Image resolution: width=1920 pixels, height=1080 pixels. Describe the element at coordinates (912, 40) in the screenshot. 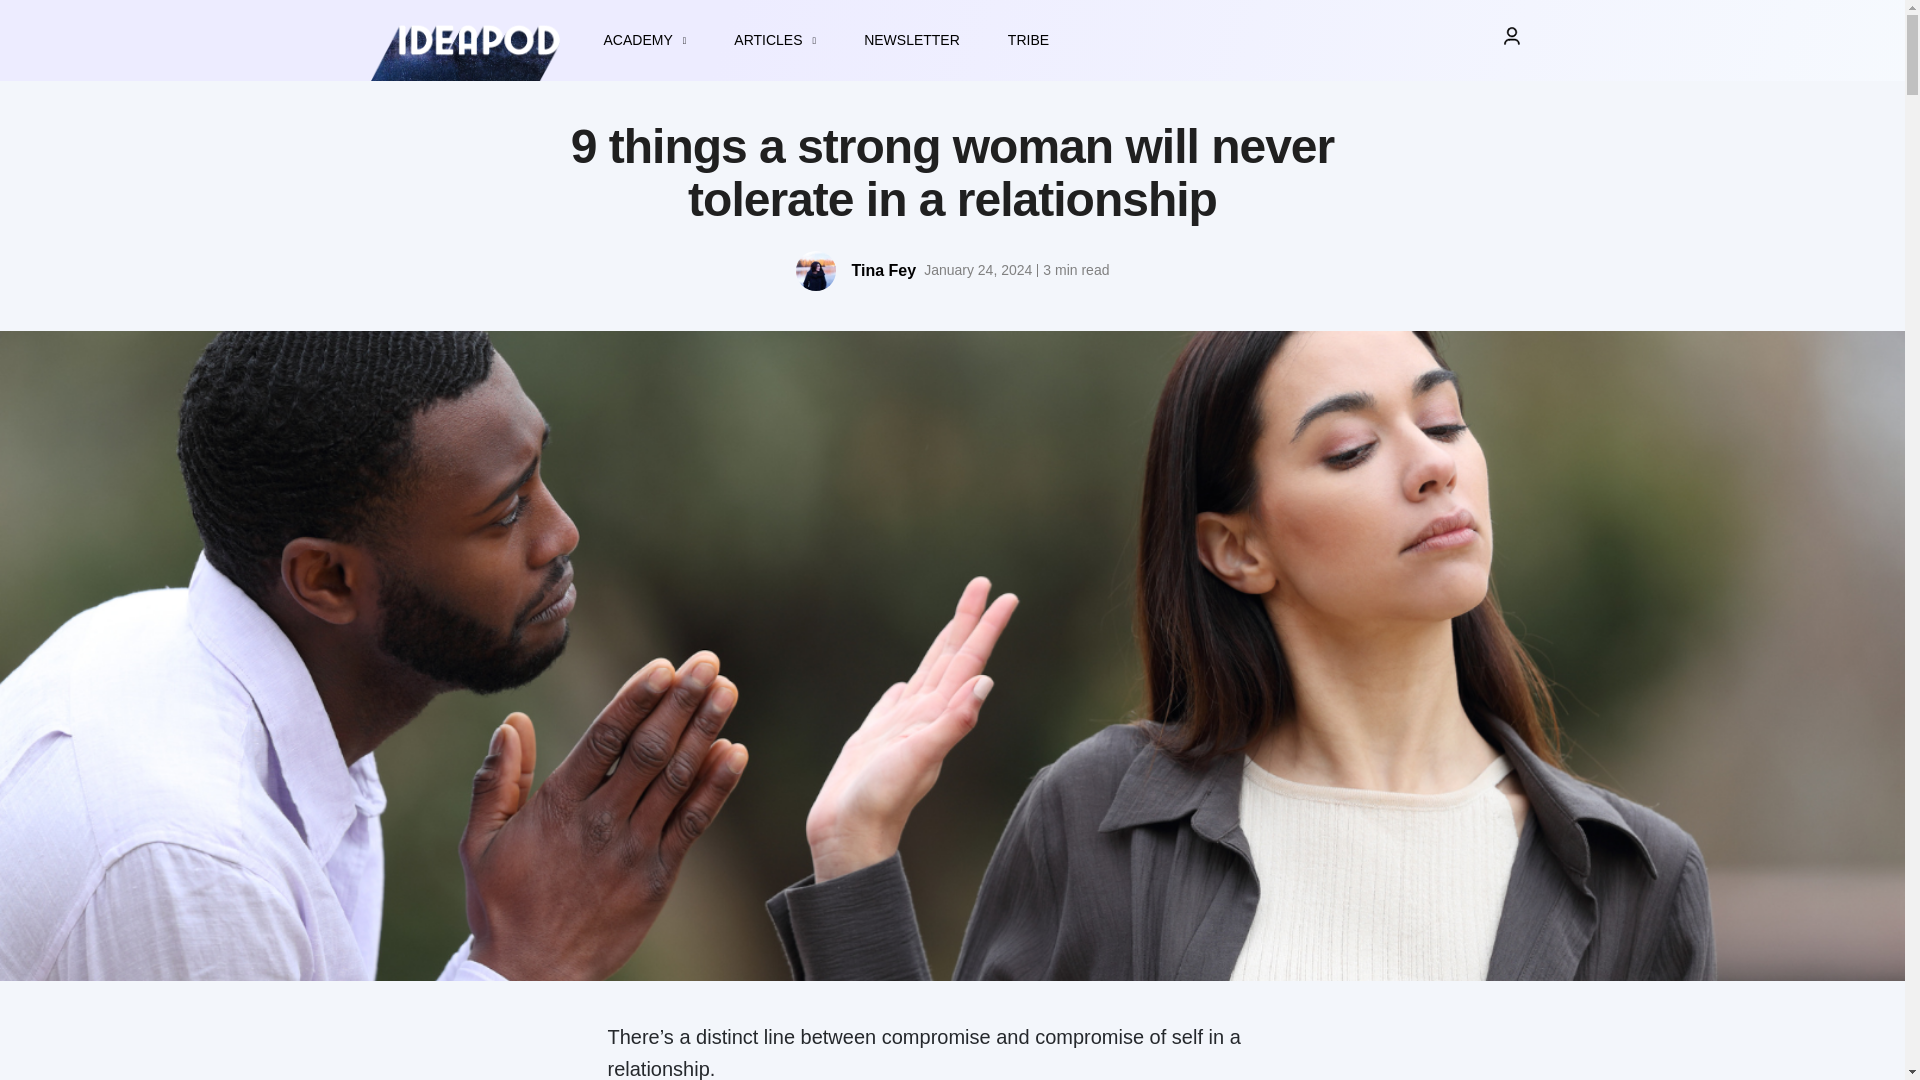

I see `NEWSLETTER` at that location.